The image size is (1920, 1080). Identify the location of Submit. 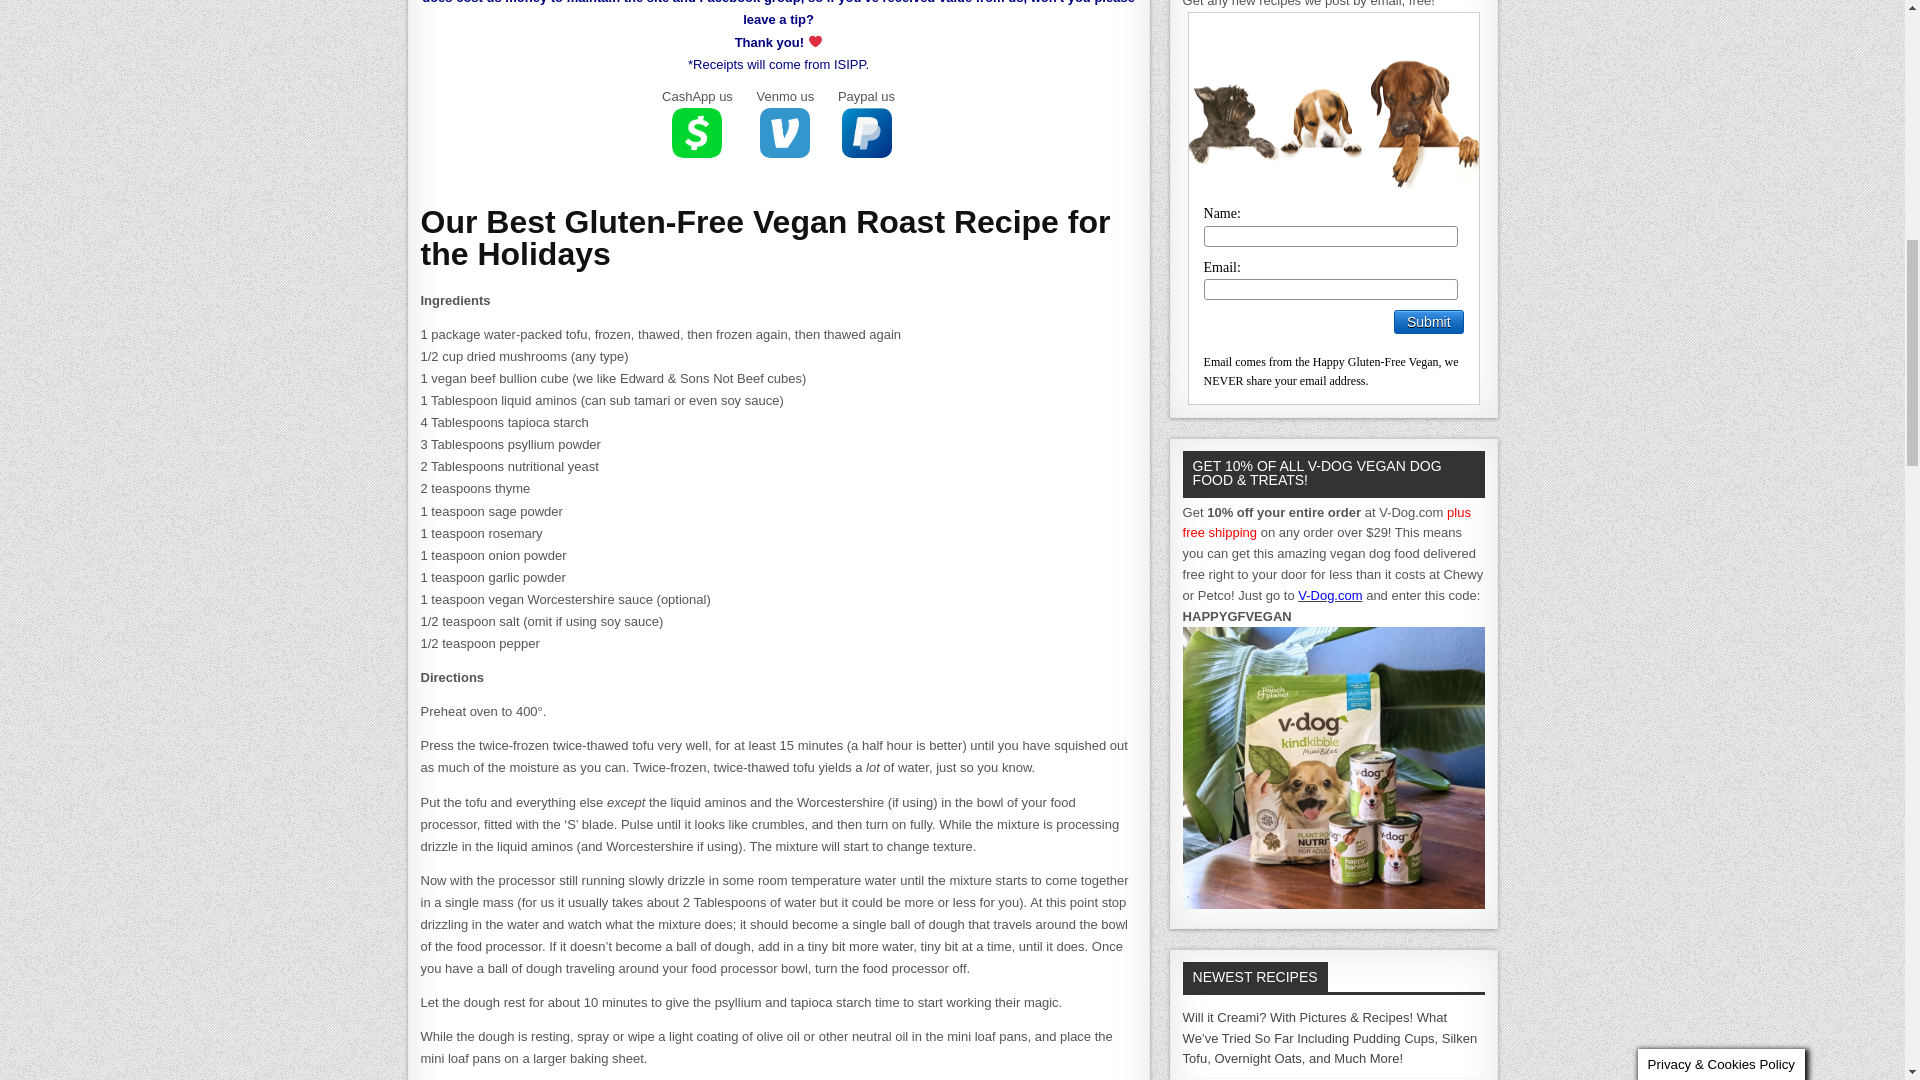
(1428, 321).